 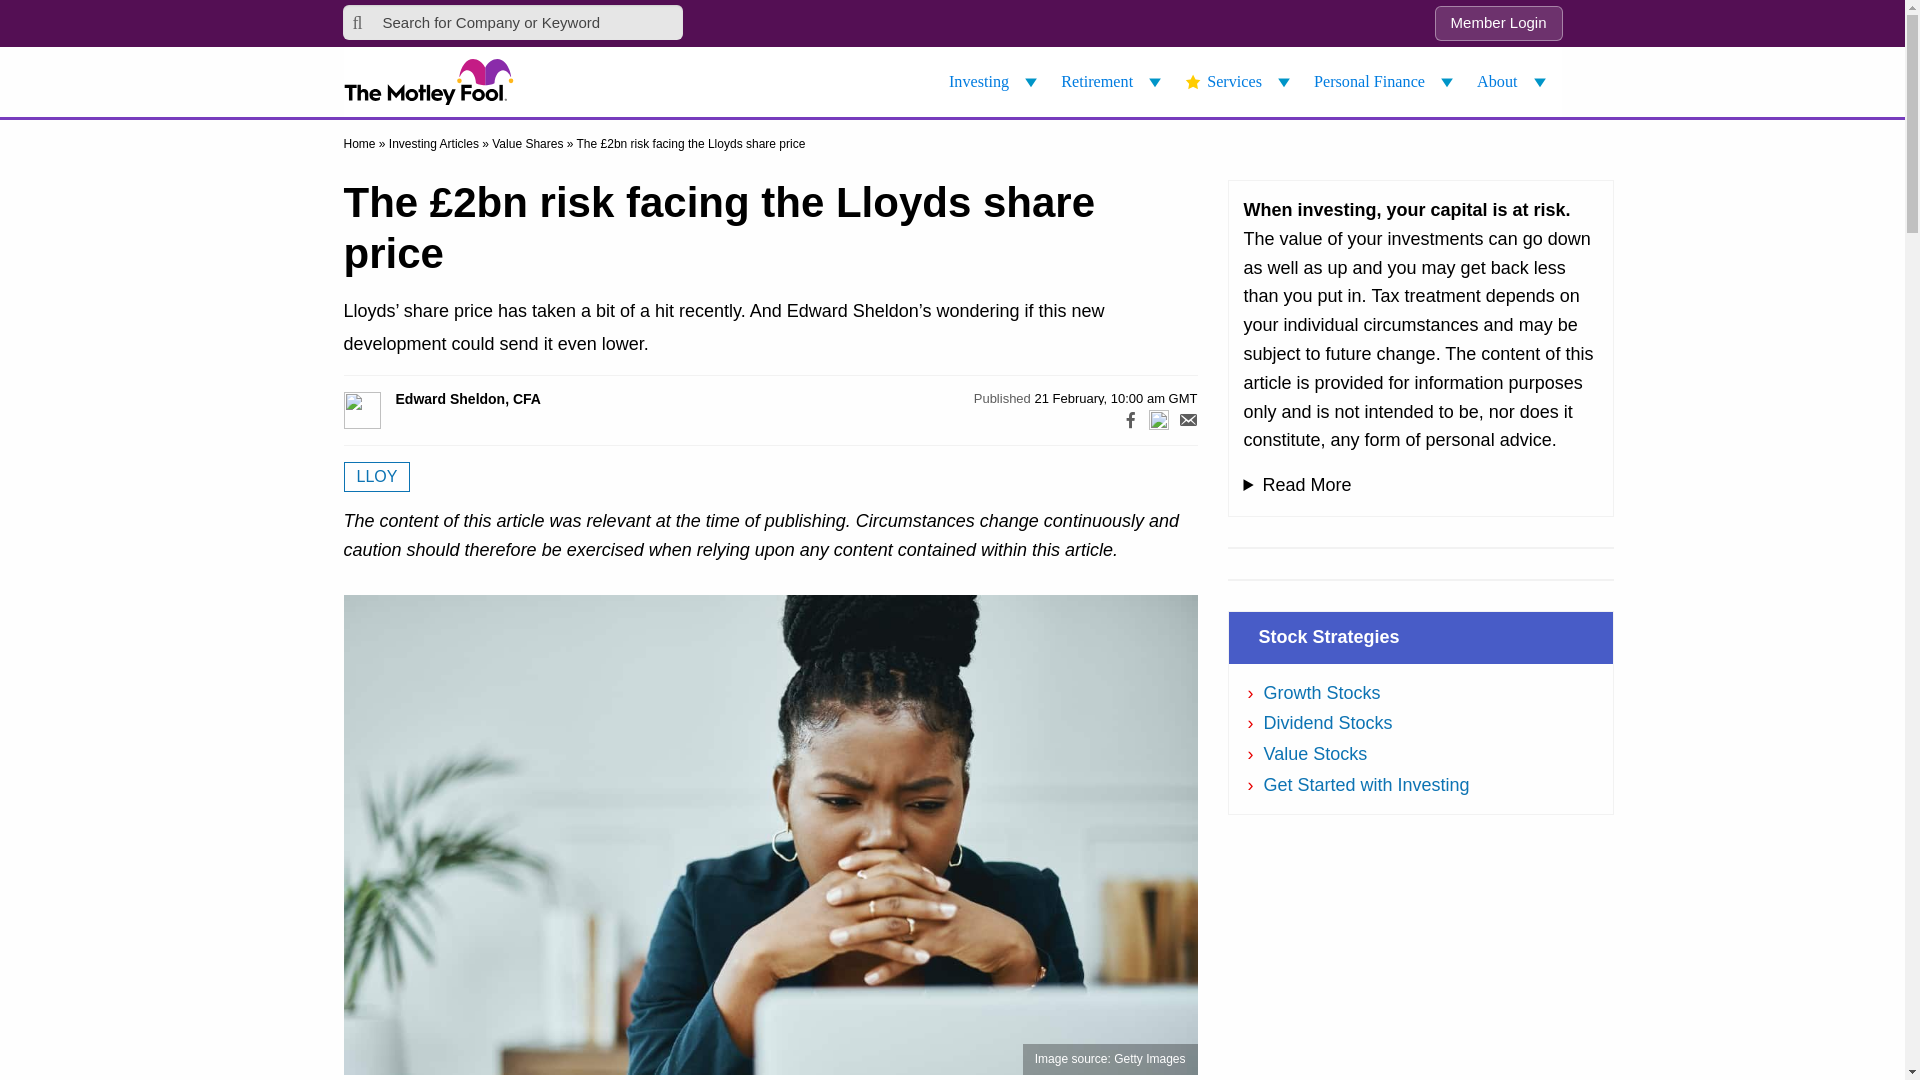 What do you see at coordinates (376, 477) in the screenshot?
I see `See more articles about LLOY` at bounding box center [376, 477].